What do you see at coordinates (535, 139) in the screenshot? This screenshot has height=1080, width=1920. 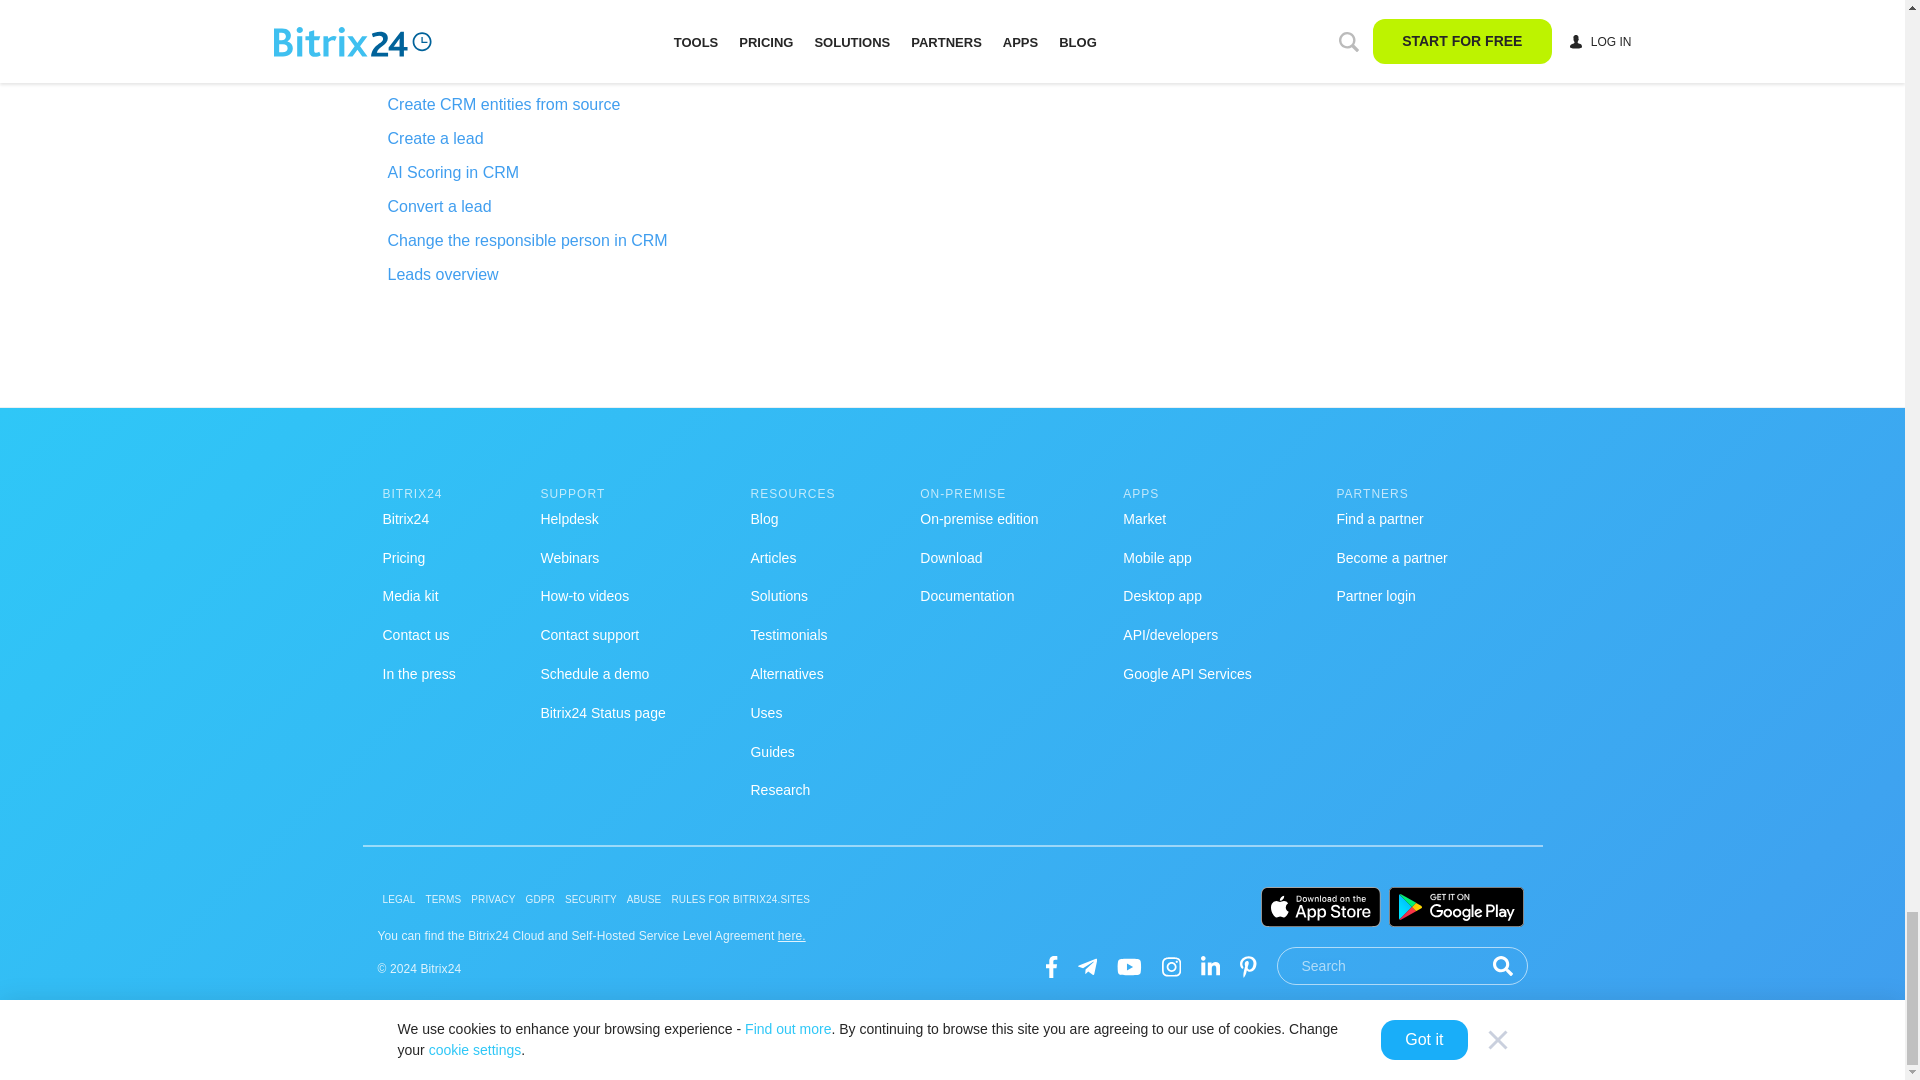 I see `Create a lead` at bounding box center [535, 139].